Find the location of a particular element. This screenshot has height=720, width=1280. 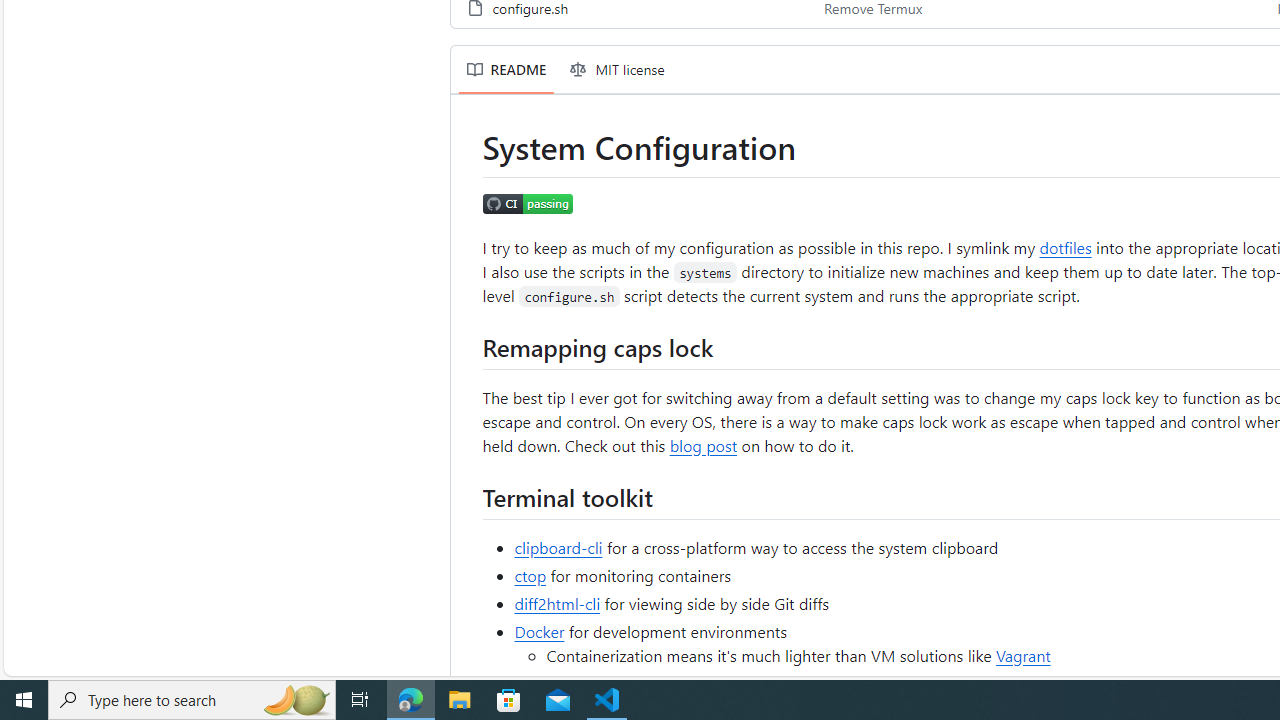

Vagrant is located at coordinates (1022, 654).